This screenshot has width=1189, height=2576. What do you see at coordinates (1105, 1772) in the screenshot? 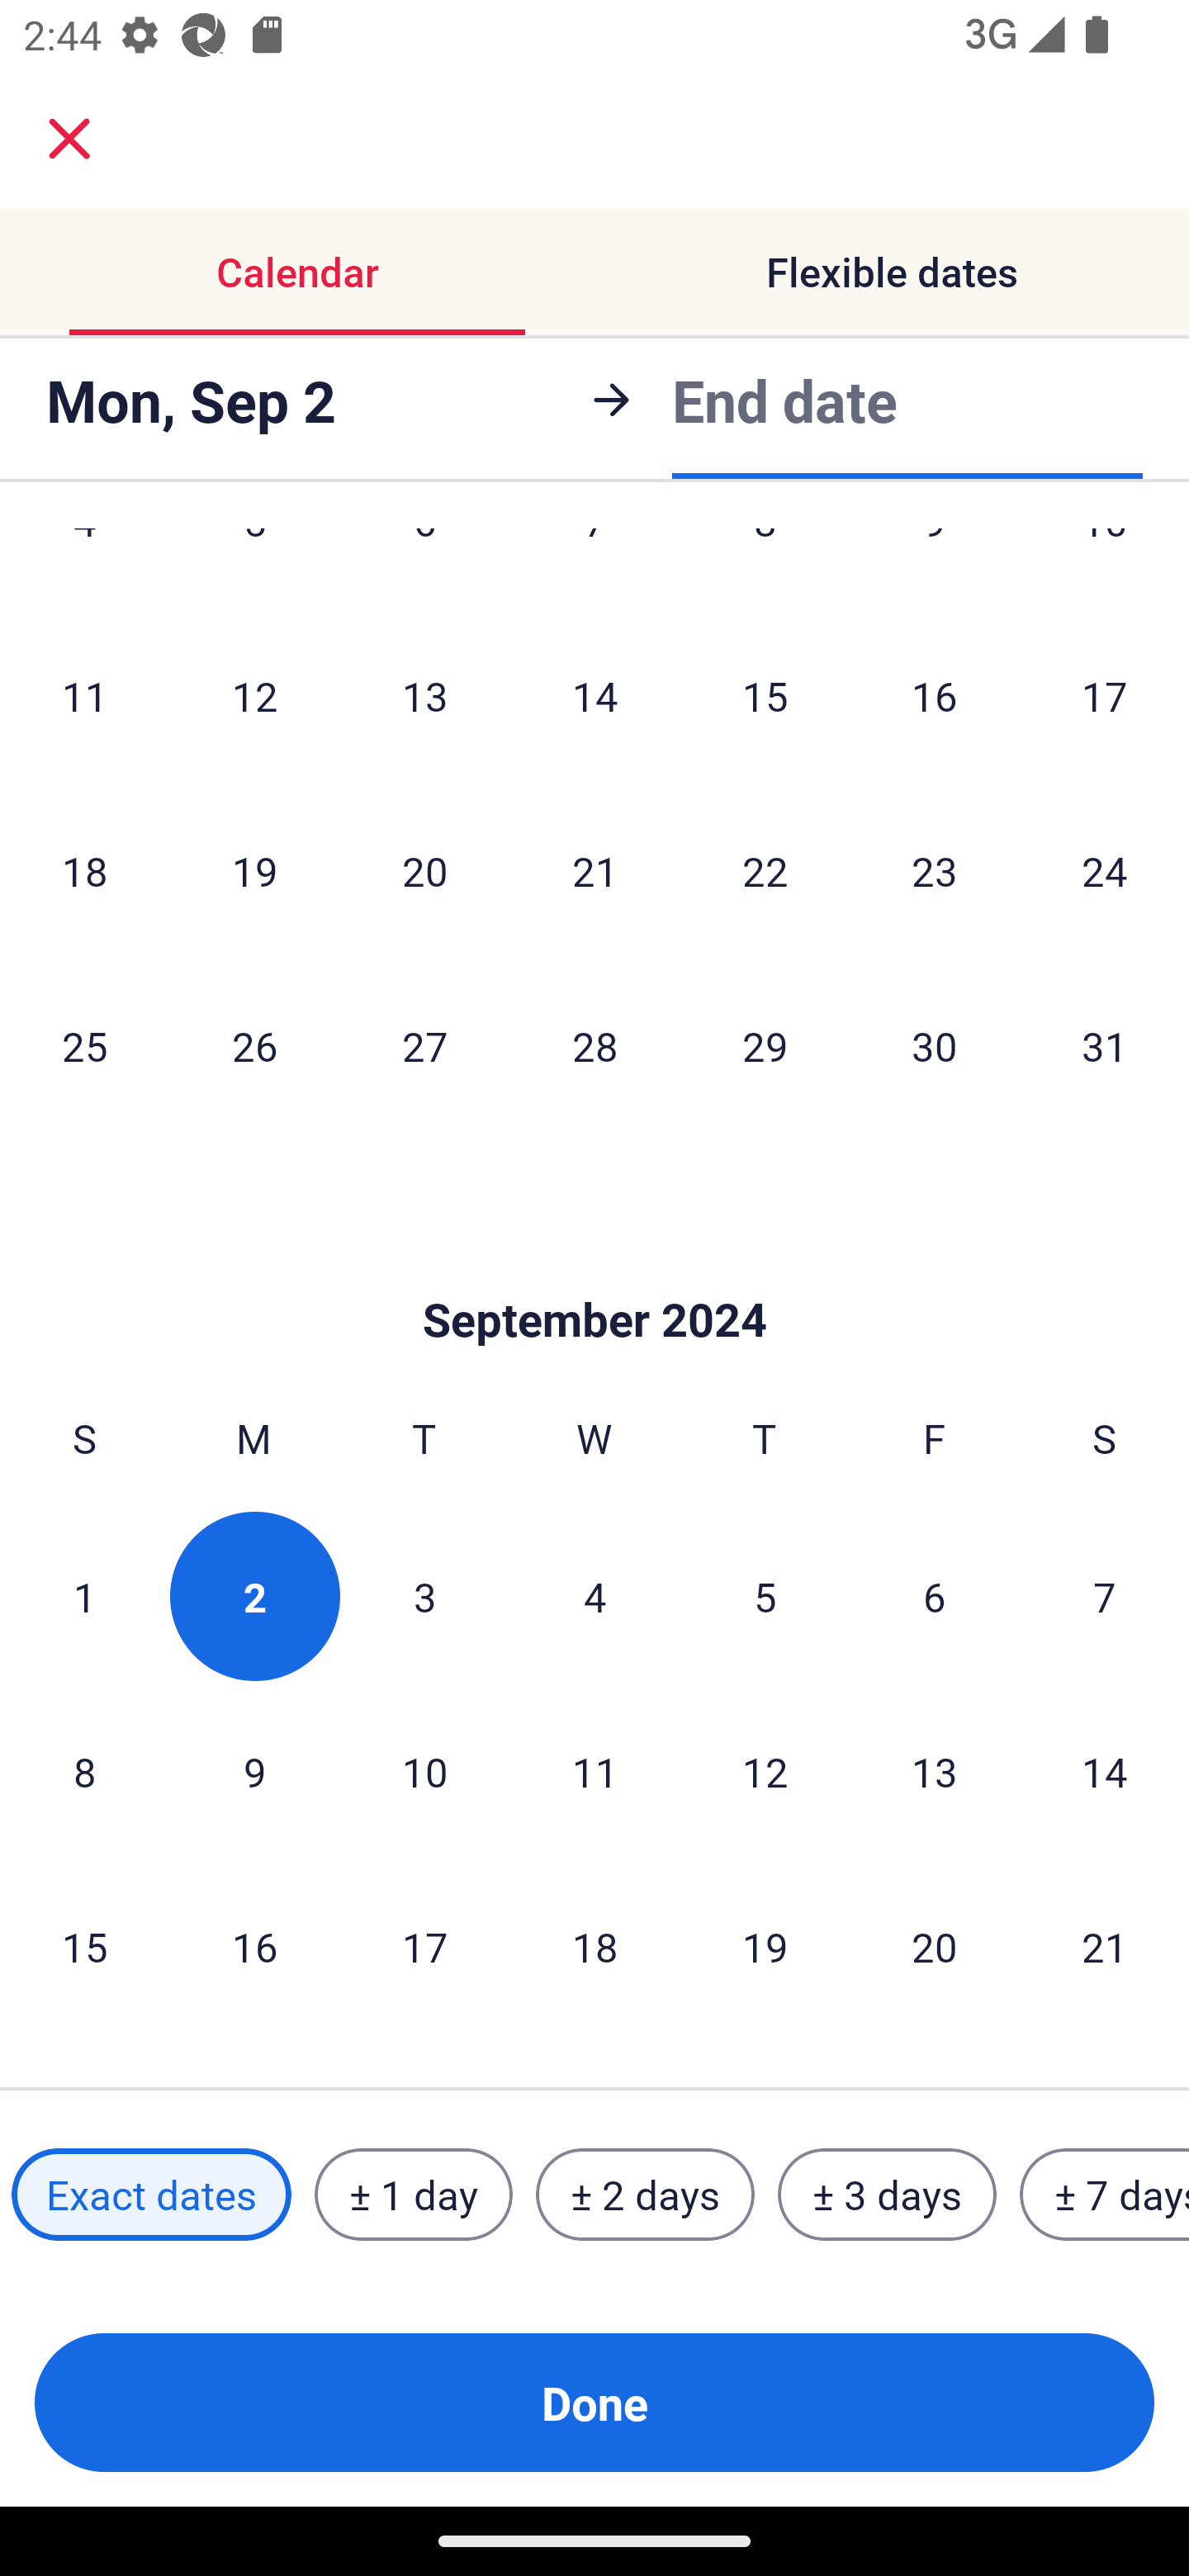
I see `14 Saturday, September 14, 2024` at bounding box center [1105, 1772].